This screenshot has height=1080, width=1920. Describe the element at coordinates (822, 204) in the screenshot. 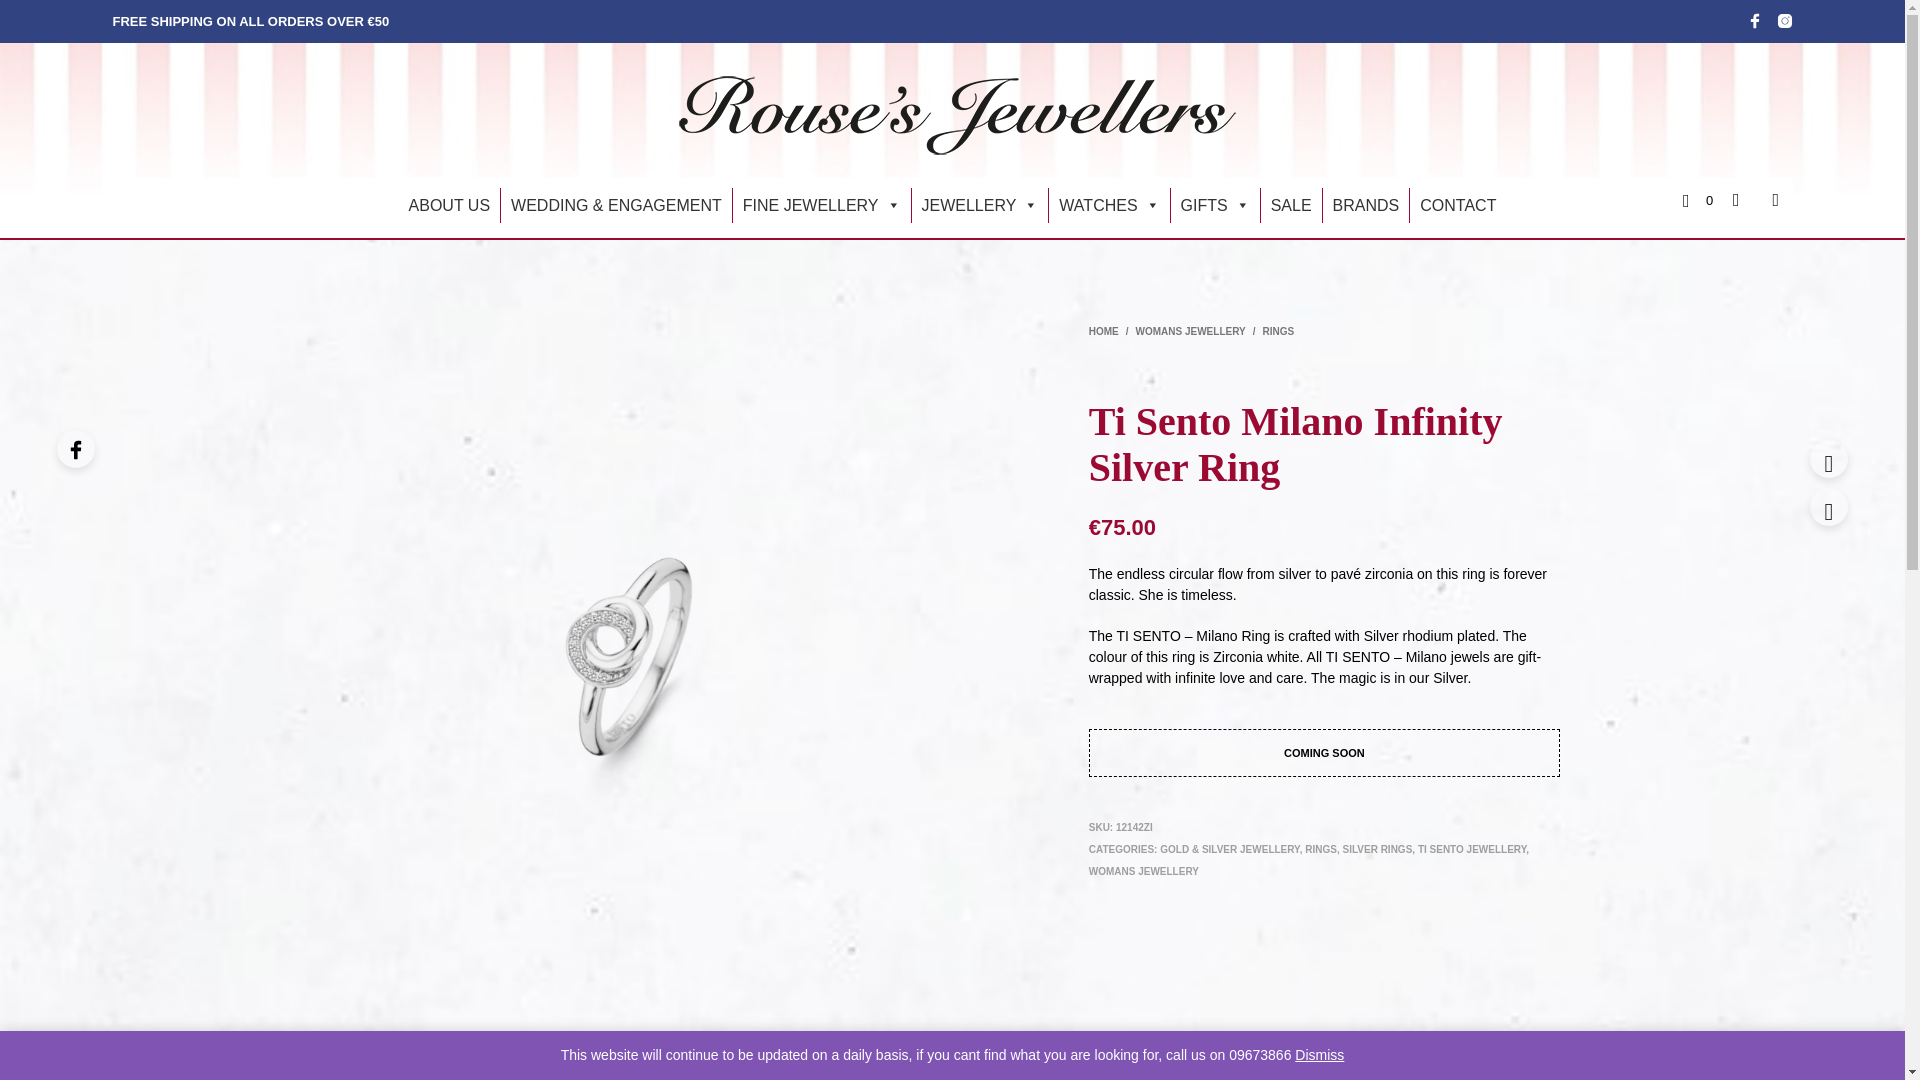

I see `FINE JEWELLERY` at that location.